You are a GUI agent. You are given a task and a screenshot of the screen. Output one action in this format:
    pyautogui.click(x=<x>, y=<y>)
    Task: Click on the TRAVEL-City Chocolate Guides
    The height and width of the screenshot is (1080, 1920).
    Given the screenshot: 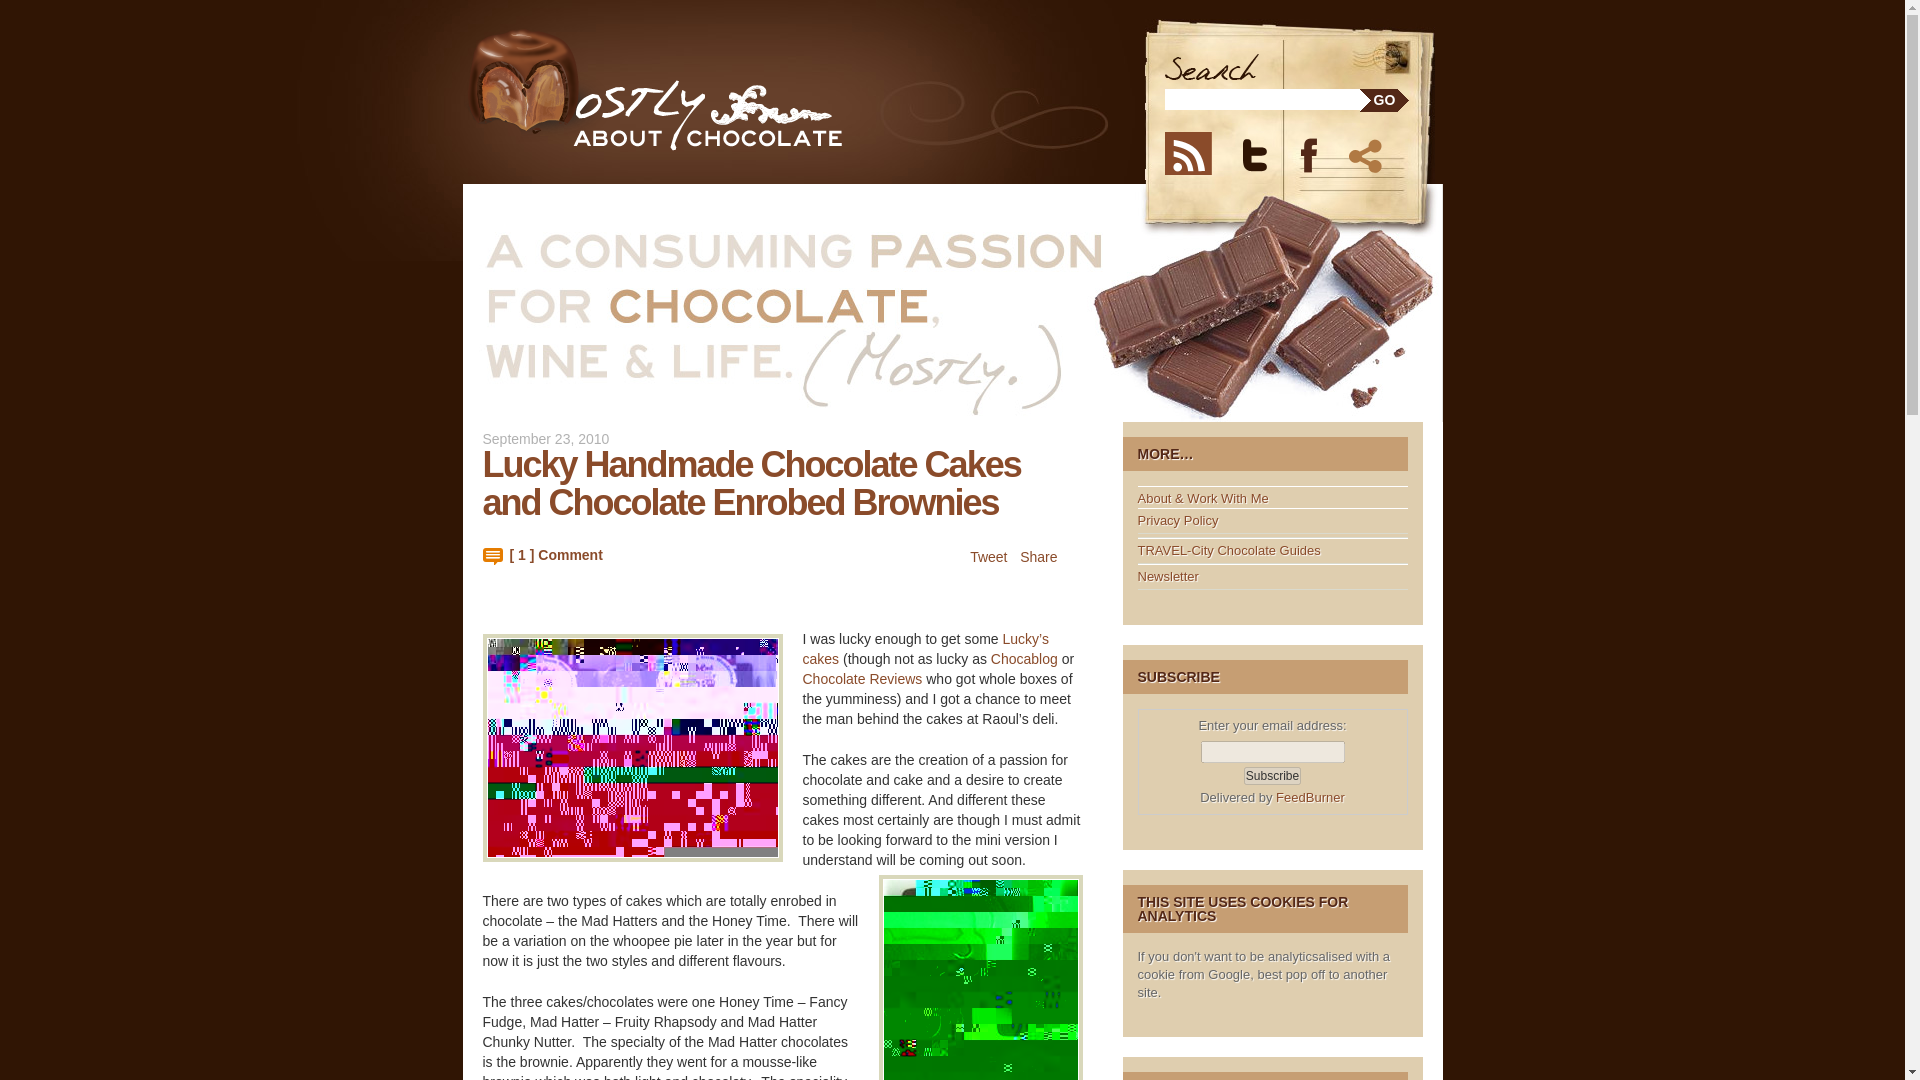 What is the action you would take?
    pyautogui.click(x=1229, y=550)
    